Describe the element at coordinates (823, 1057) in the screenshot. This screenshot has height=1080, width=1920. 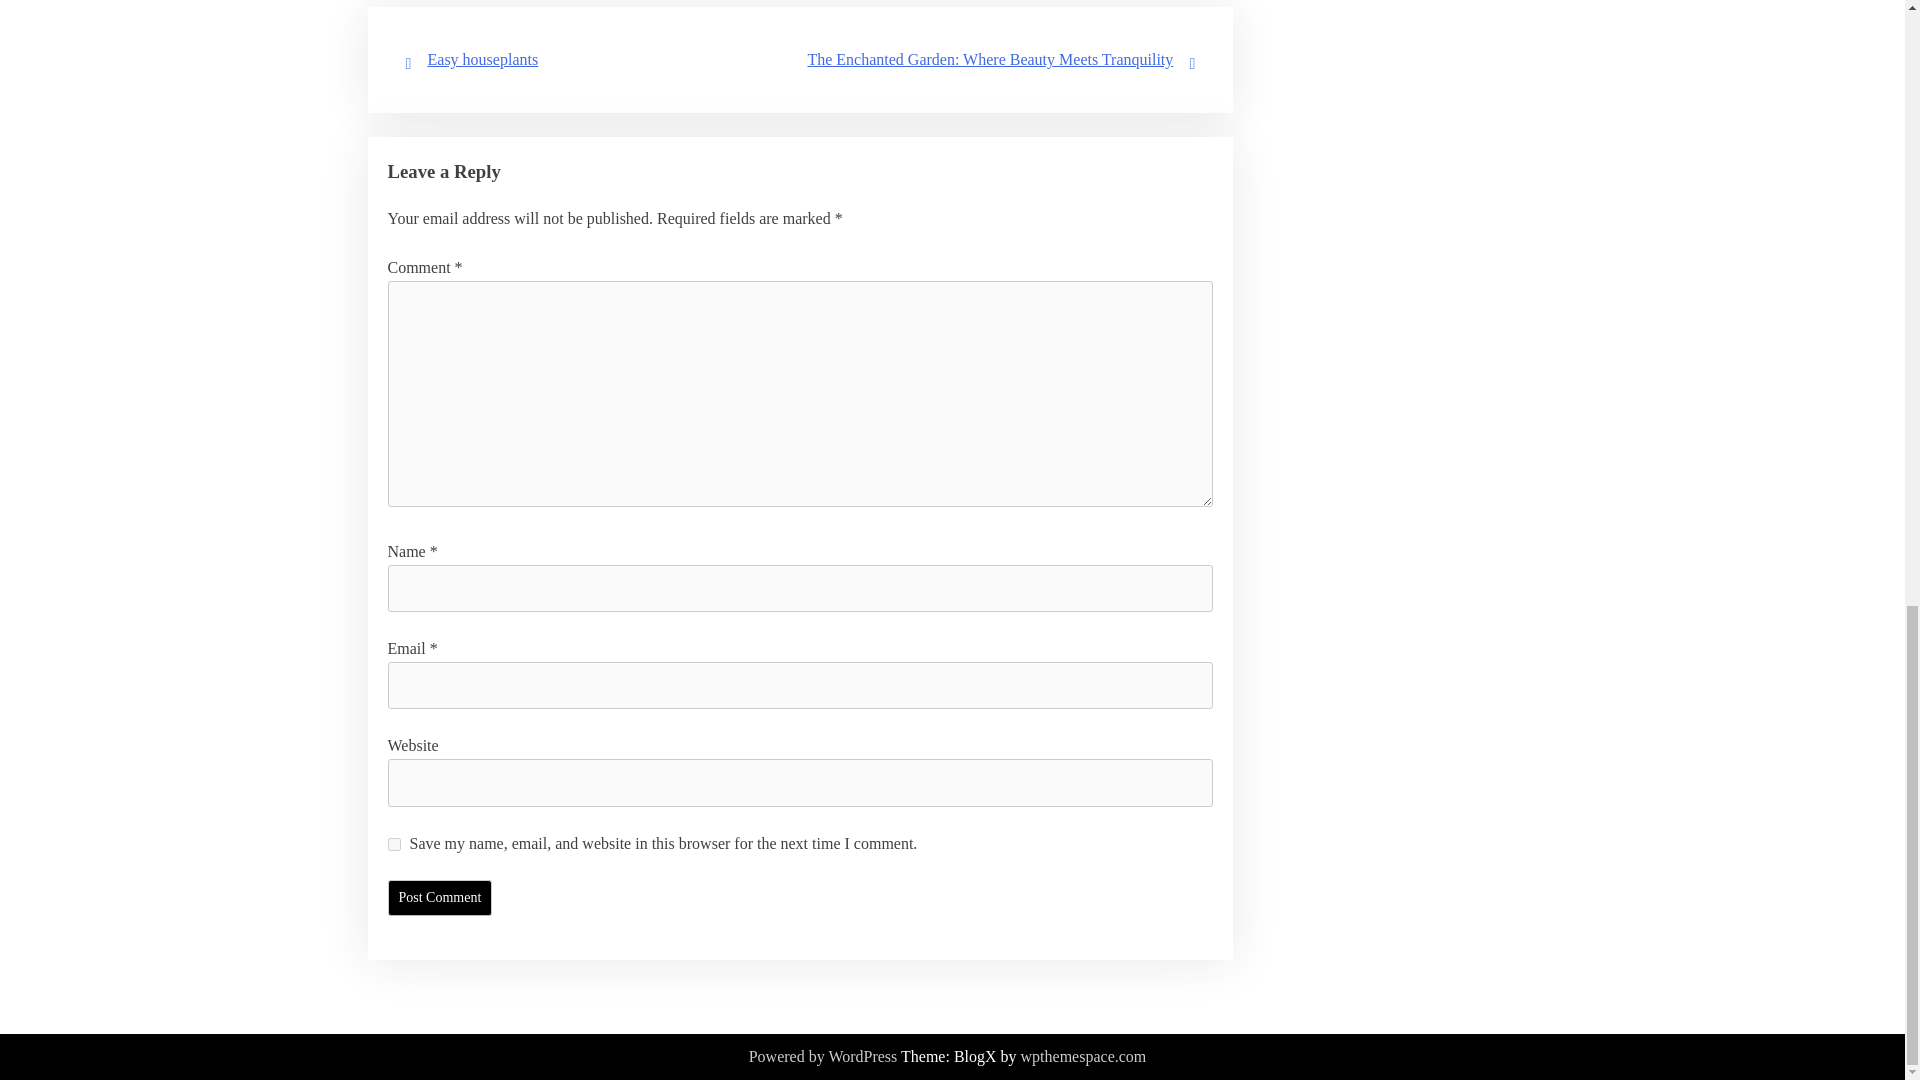
I see `Powered by WordPress` at that location.